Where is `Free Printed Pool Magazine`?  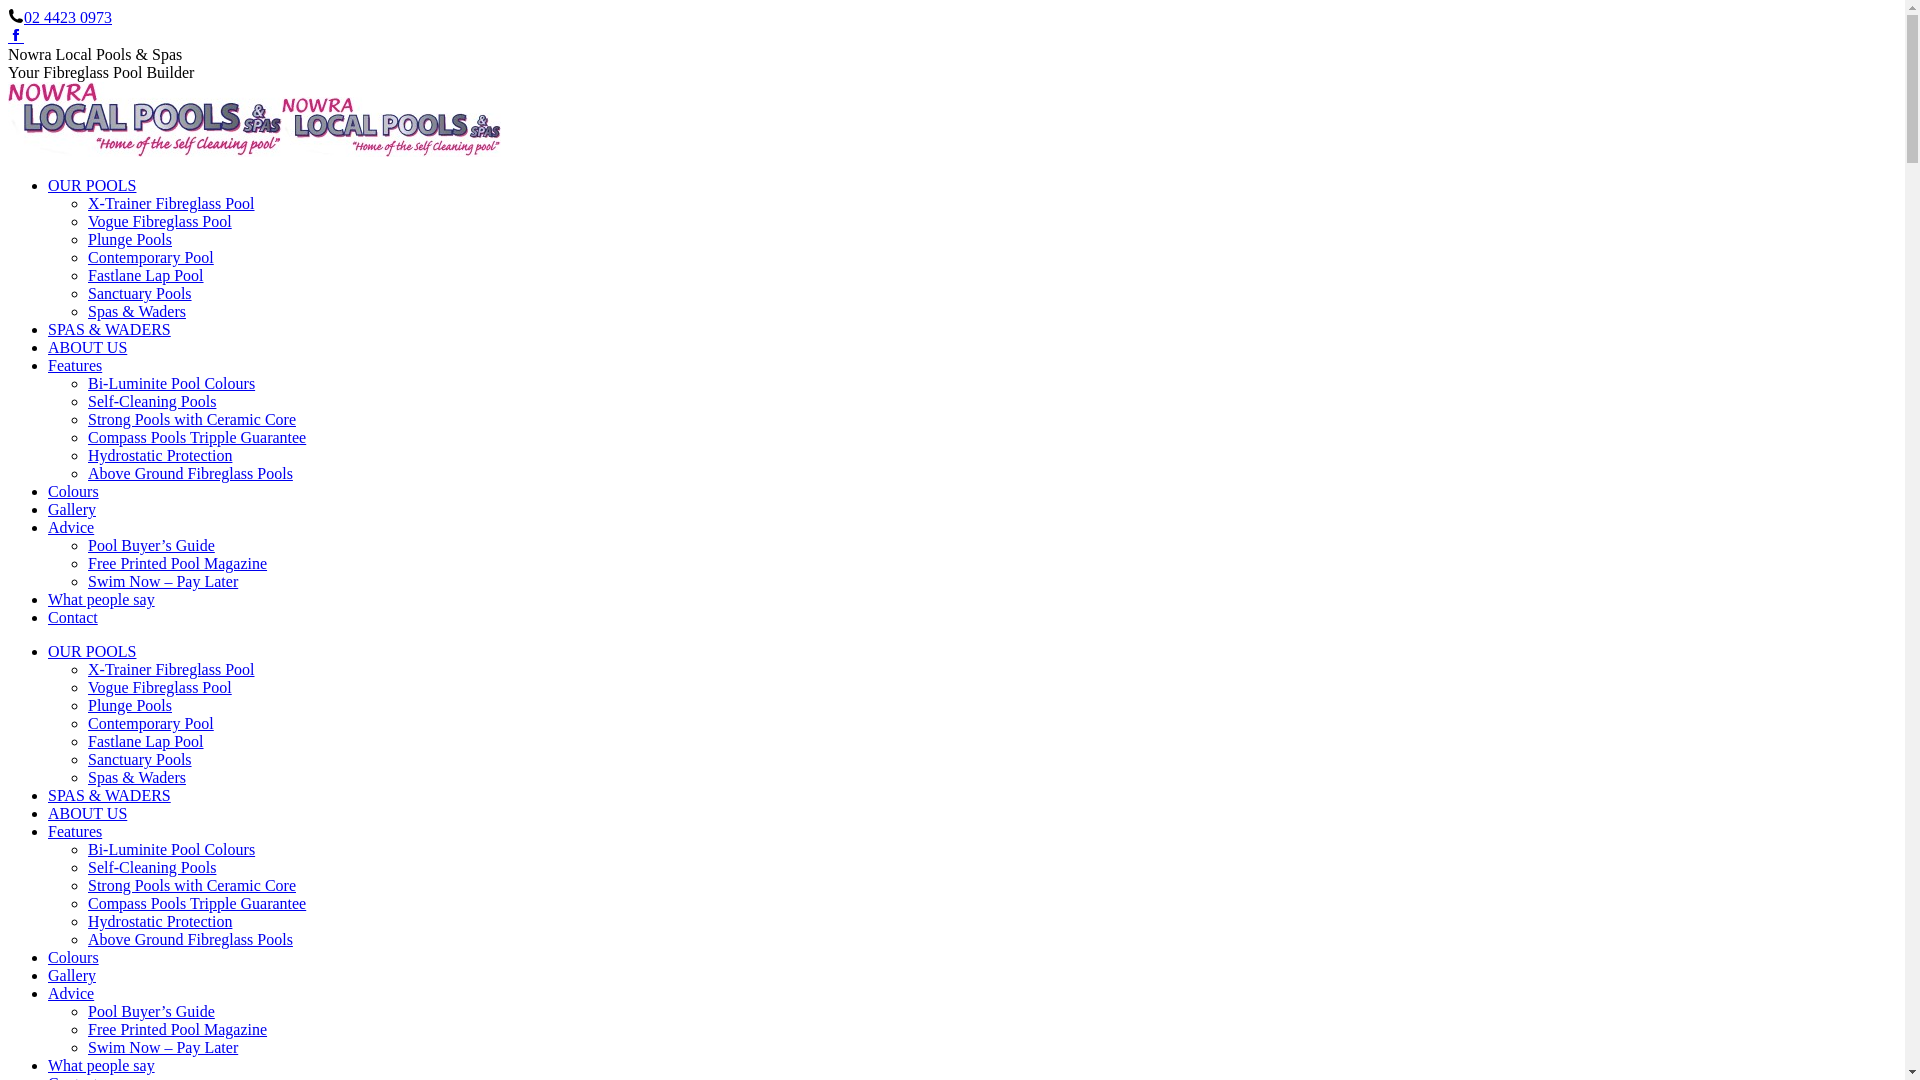
Free Printed Pool Magazine is located at coordinates (178, 1030).